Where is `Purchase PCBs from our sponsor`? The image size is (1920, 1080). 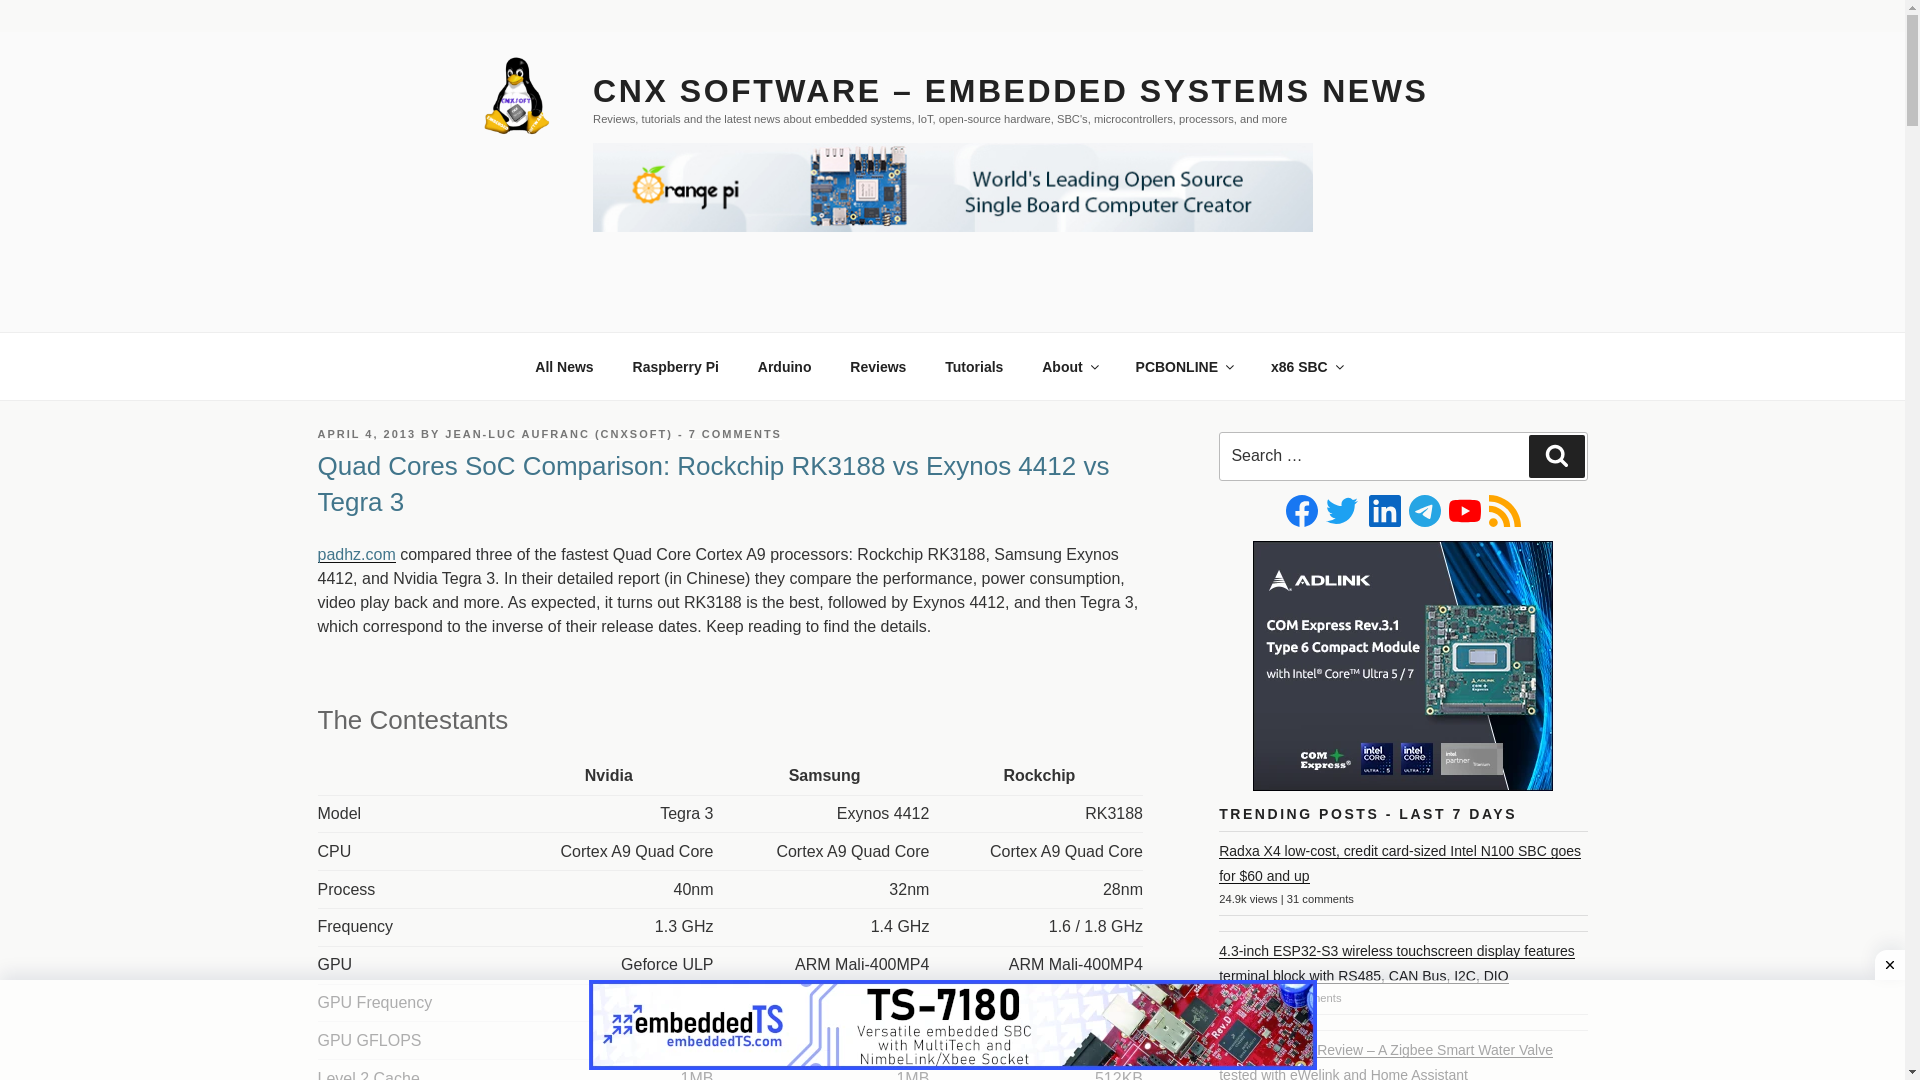 Purchase PCBs from our sponsor is located at coordinates (1183, 366).